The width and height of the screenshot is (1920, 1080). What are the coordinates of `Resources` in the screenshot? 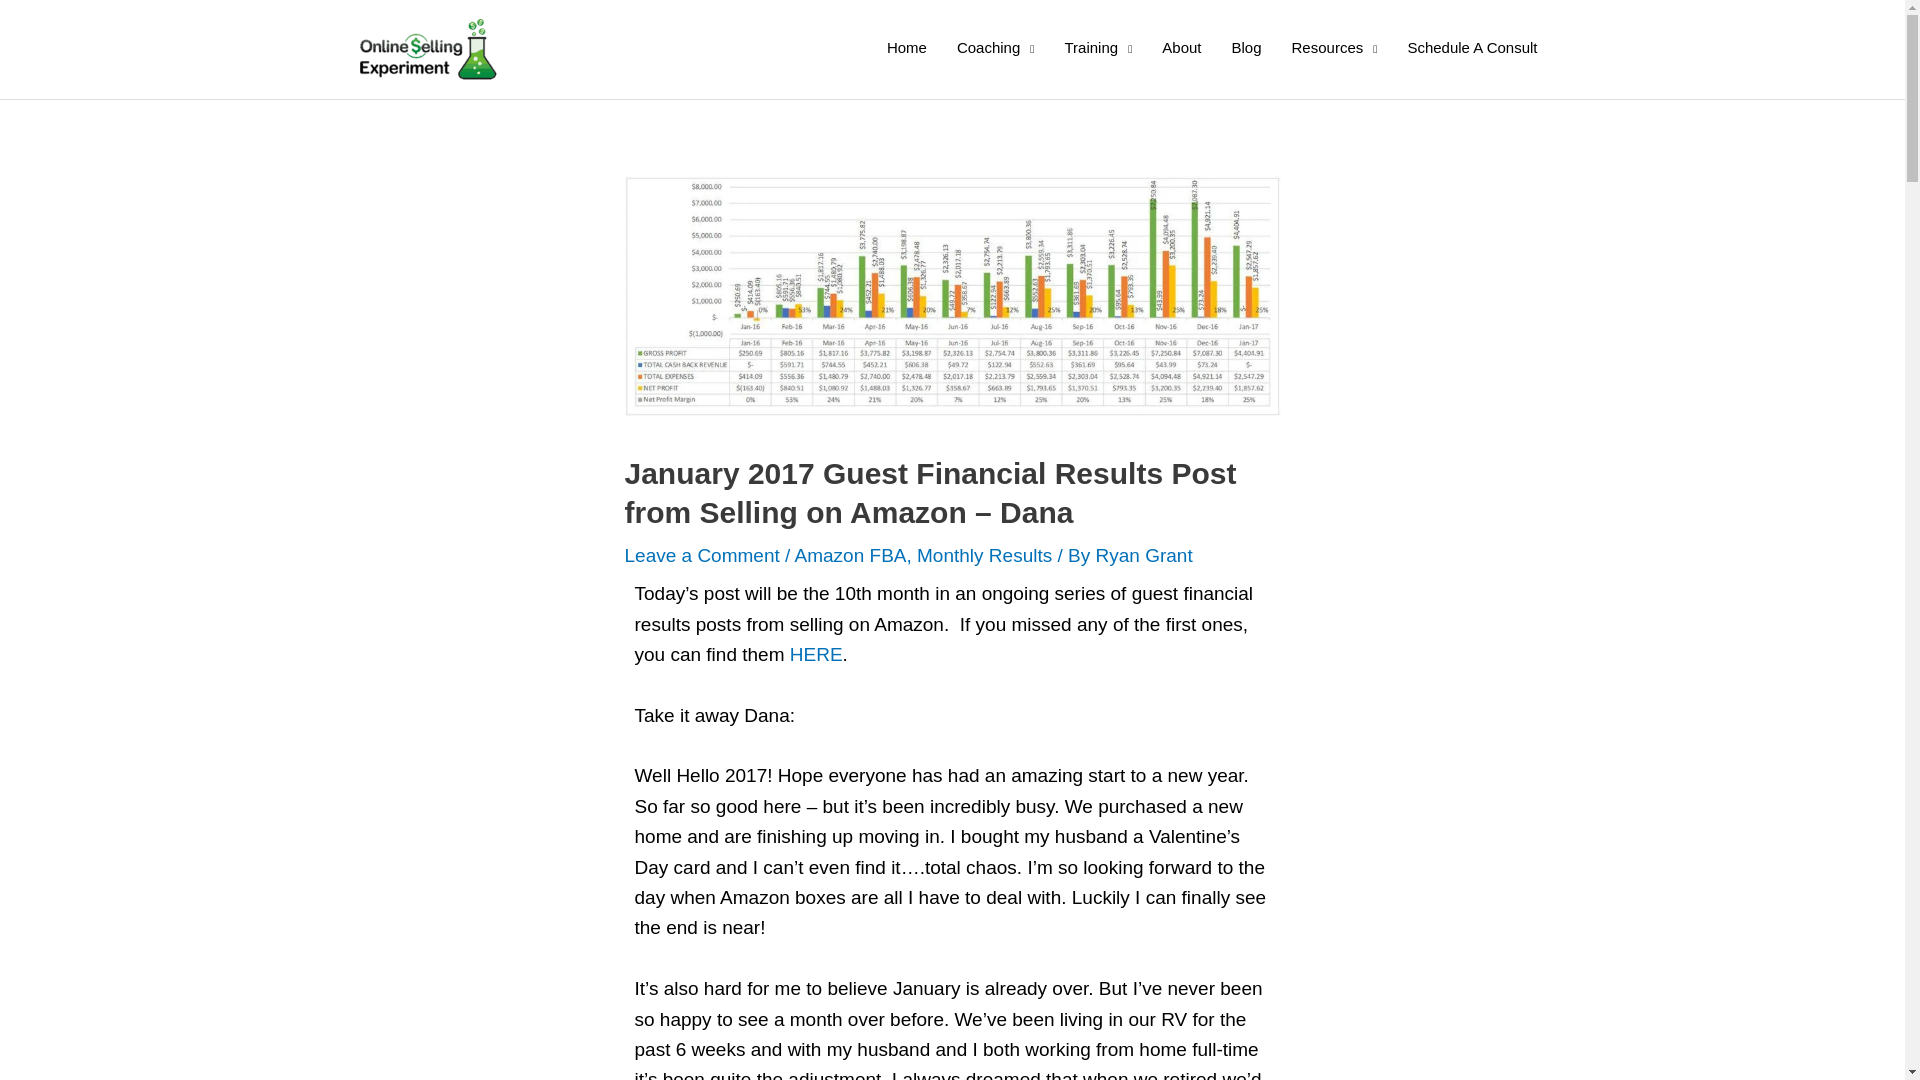 It's located at (1334, 47).